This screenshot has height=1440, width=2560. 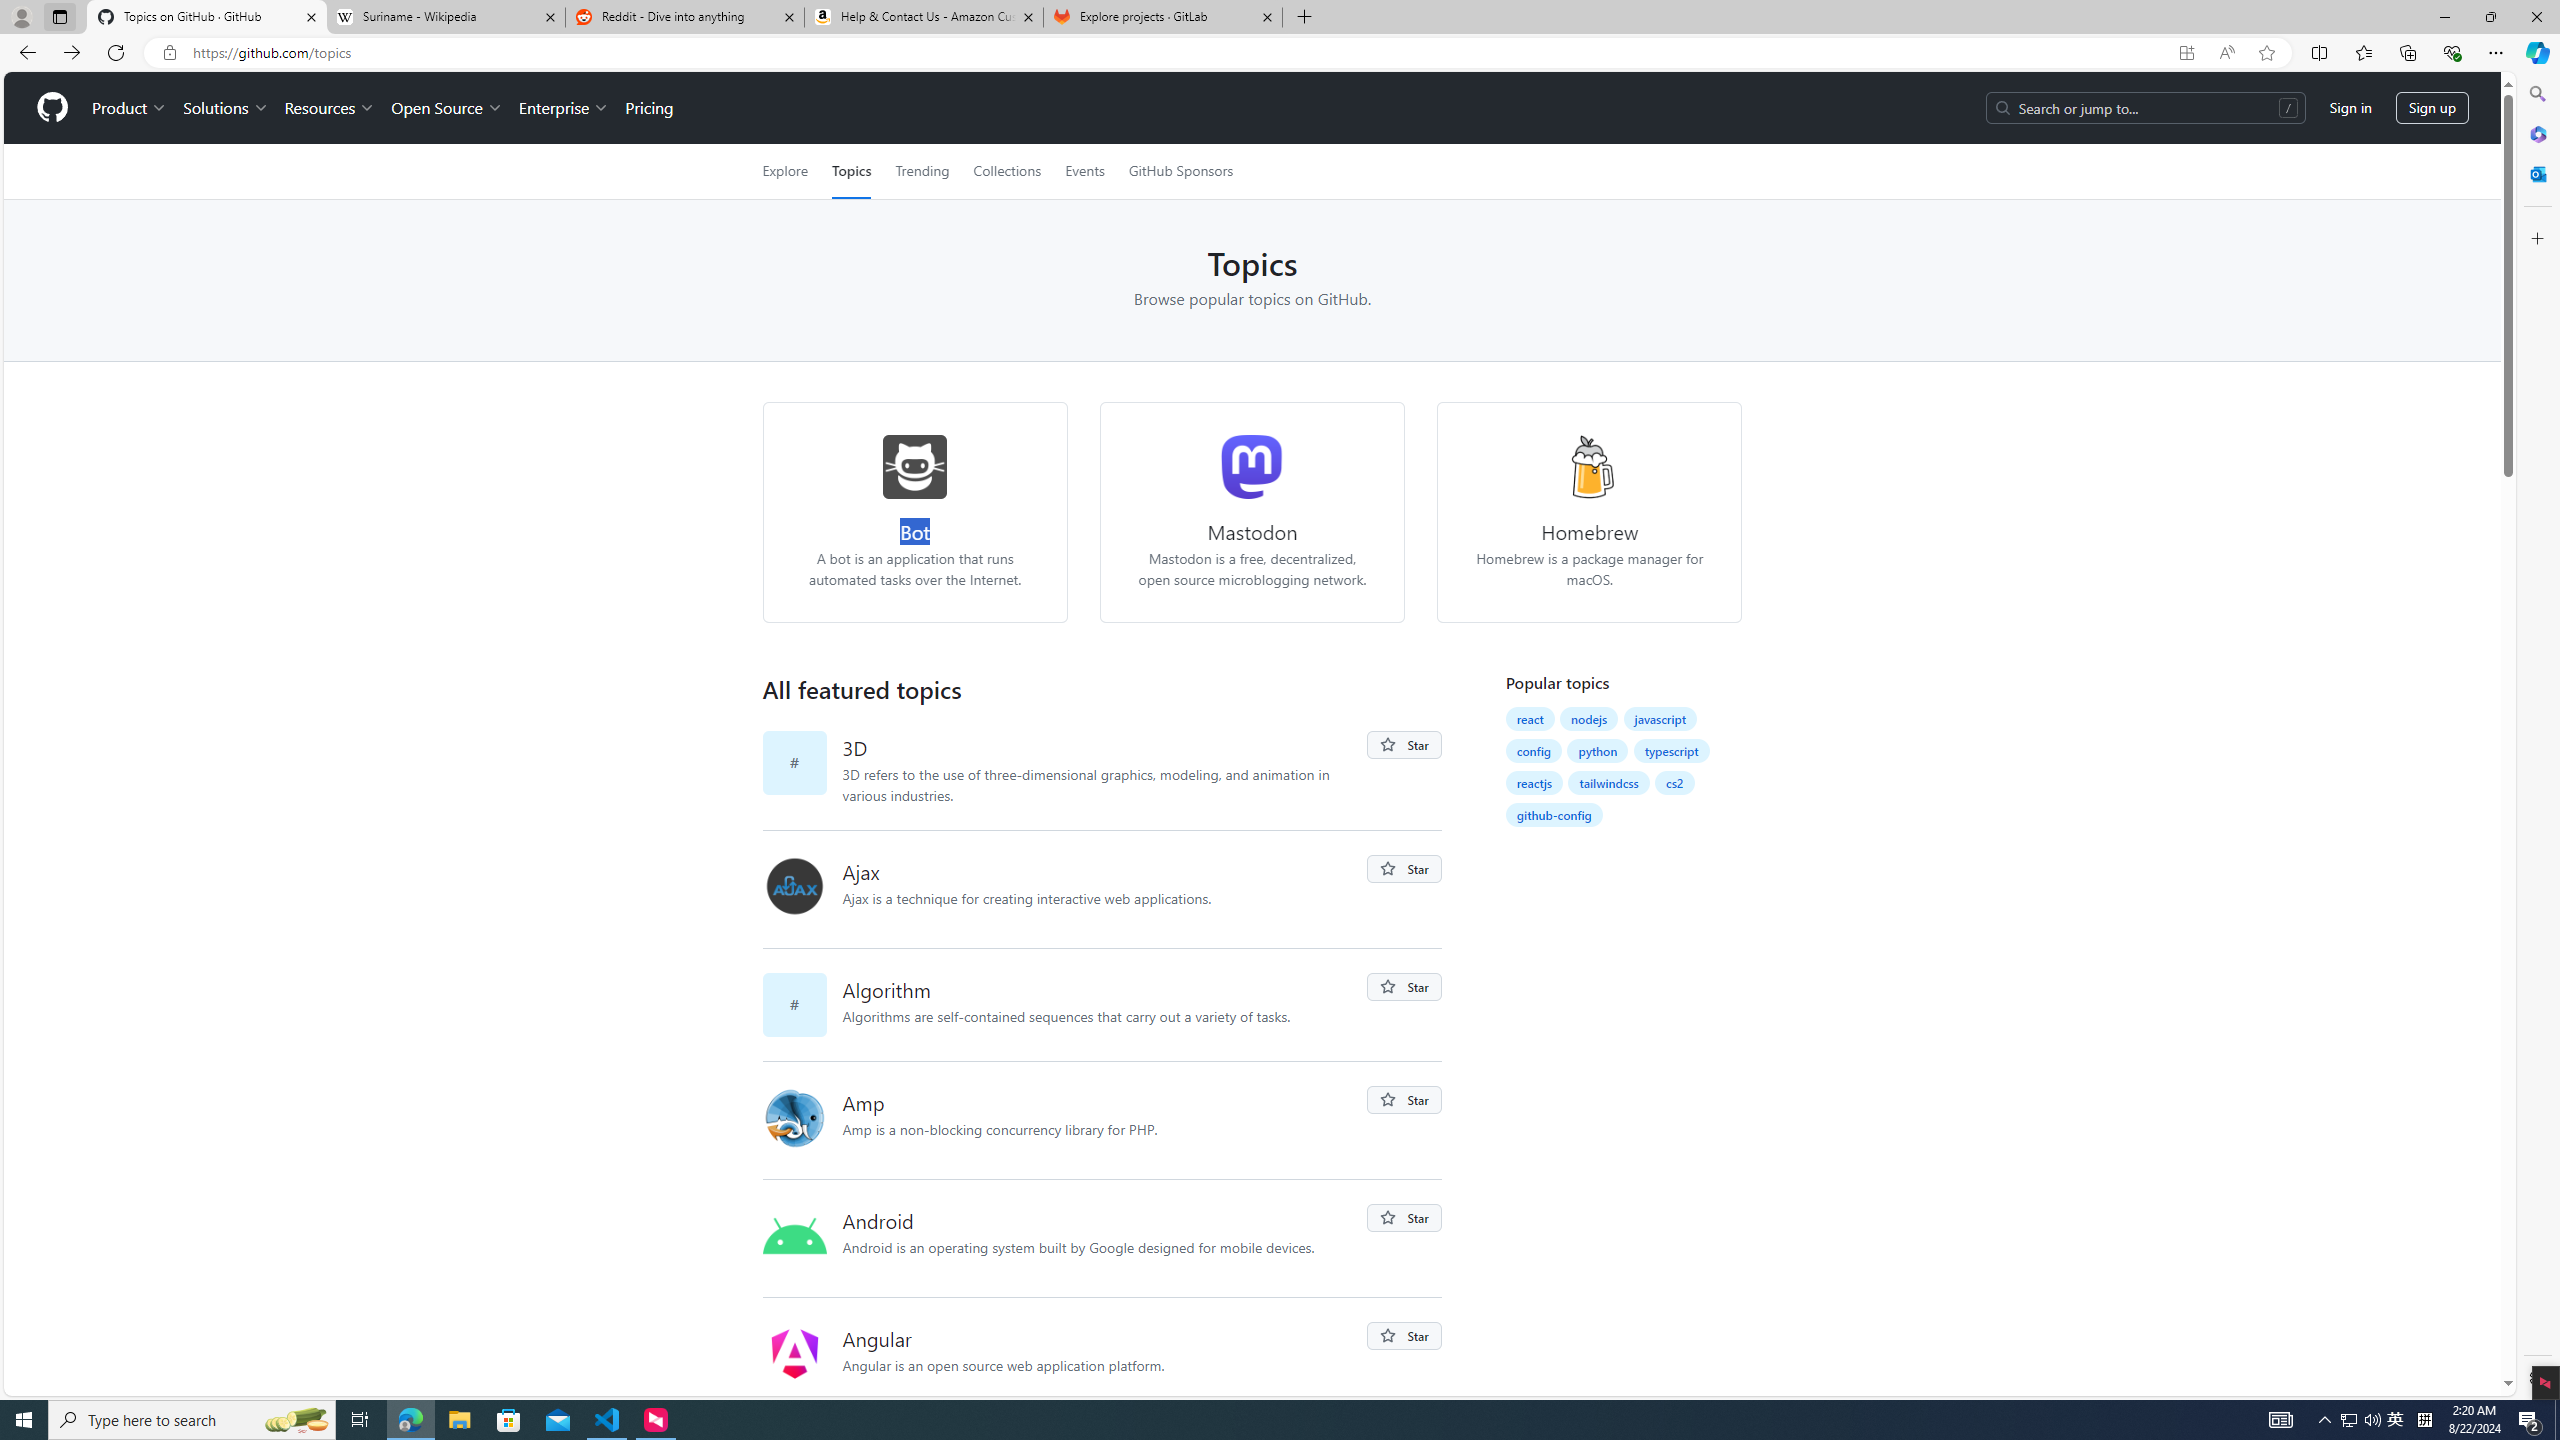 What do you see at coordinates (1661, 718) in the screenshot?
I see `javascript` at bounding box center [1661, 718].